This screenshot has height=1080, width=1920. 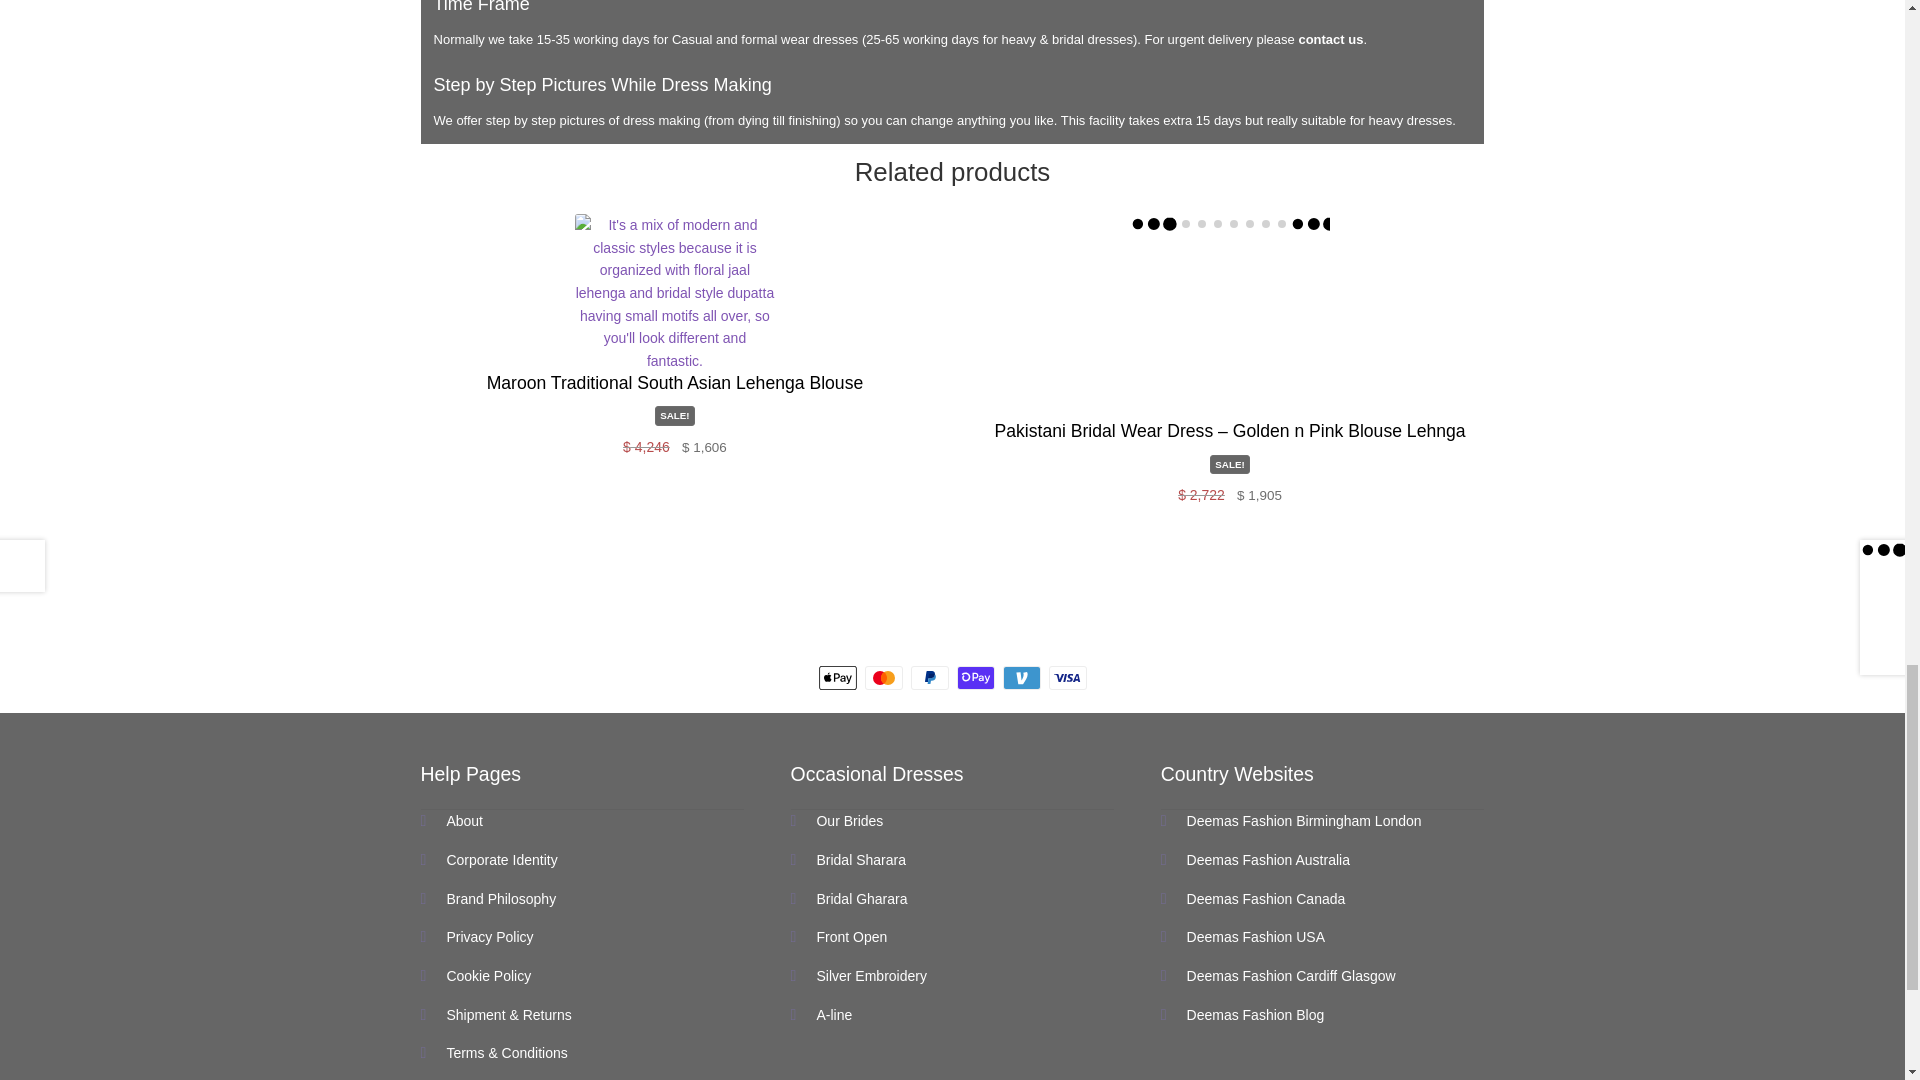 What do you see at coordinates (1067, 678) in the screenshot?
I see `Visa` at bounding box center [1067, 678].